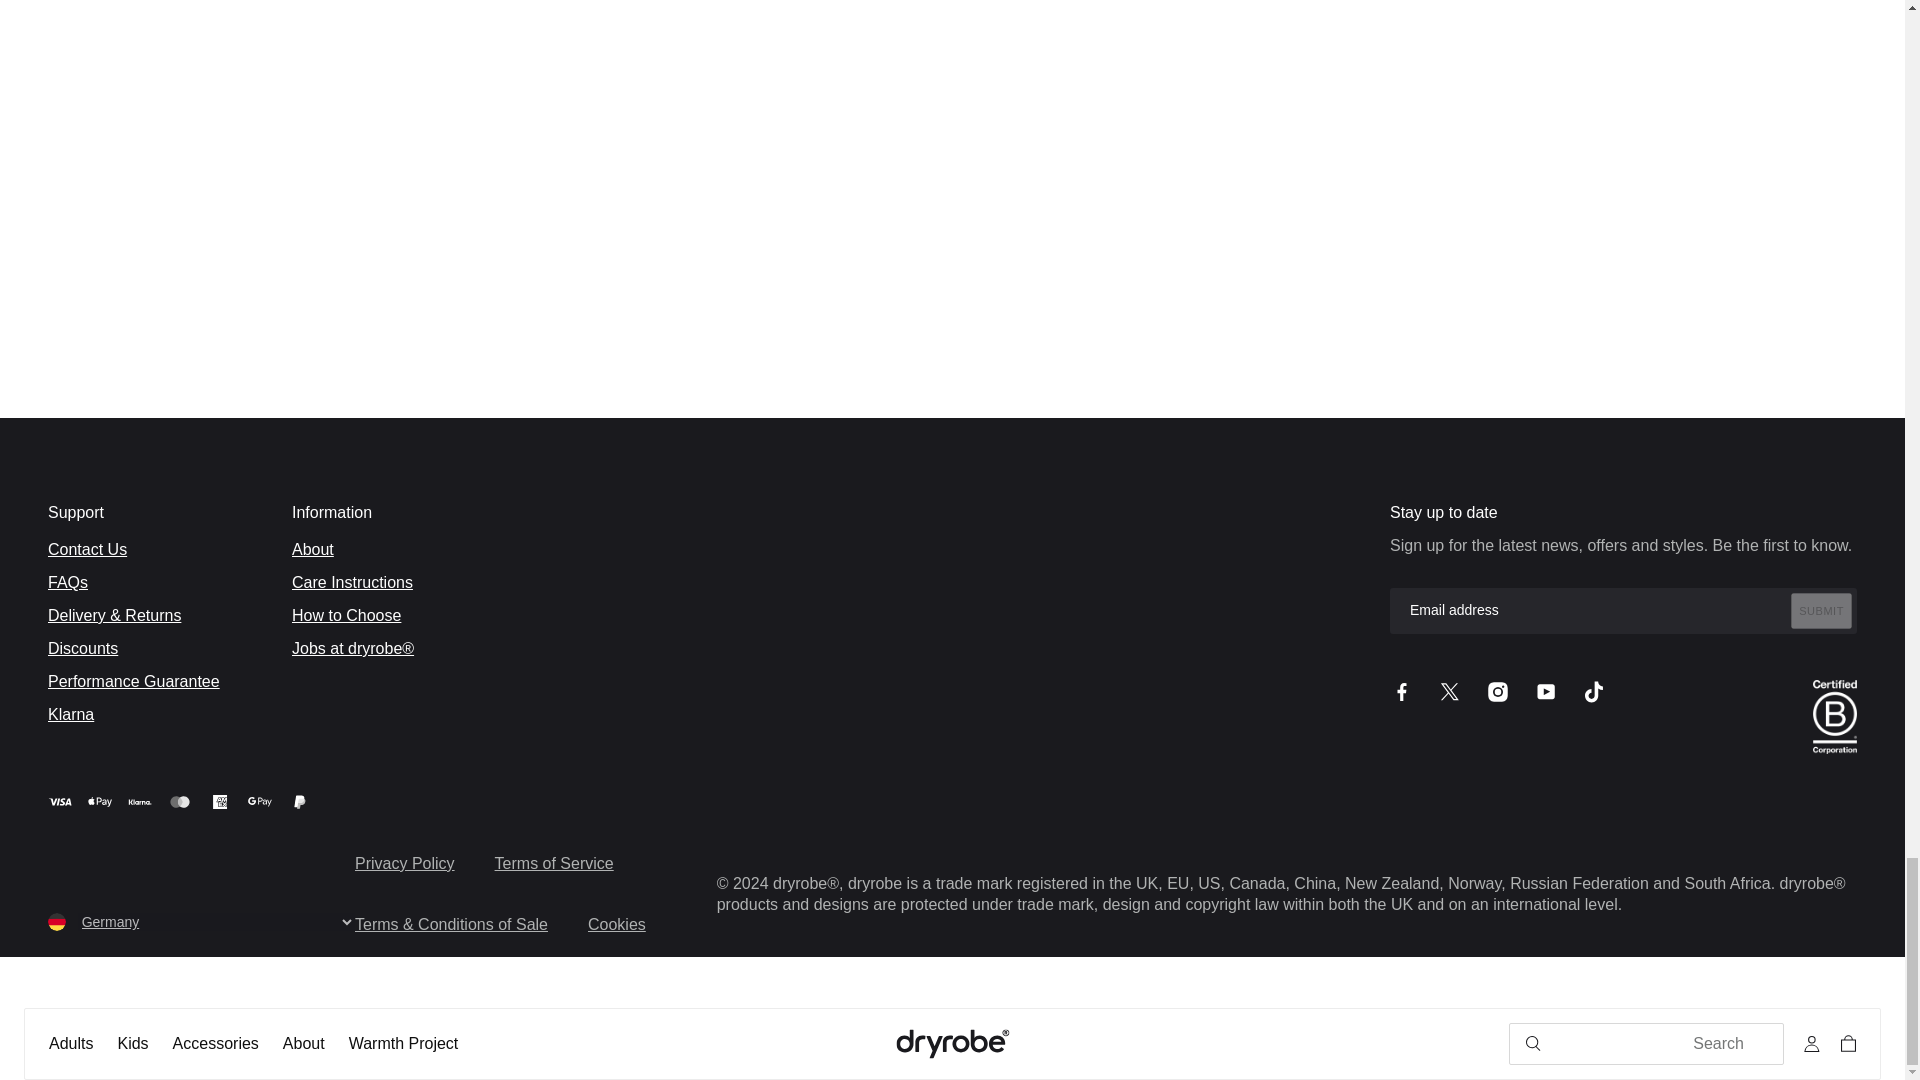  I want to click on apple-pay, so click(100, 802).